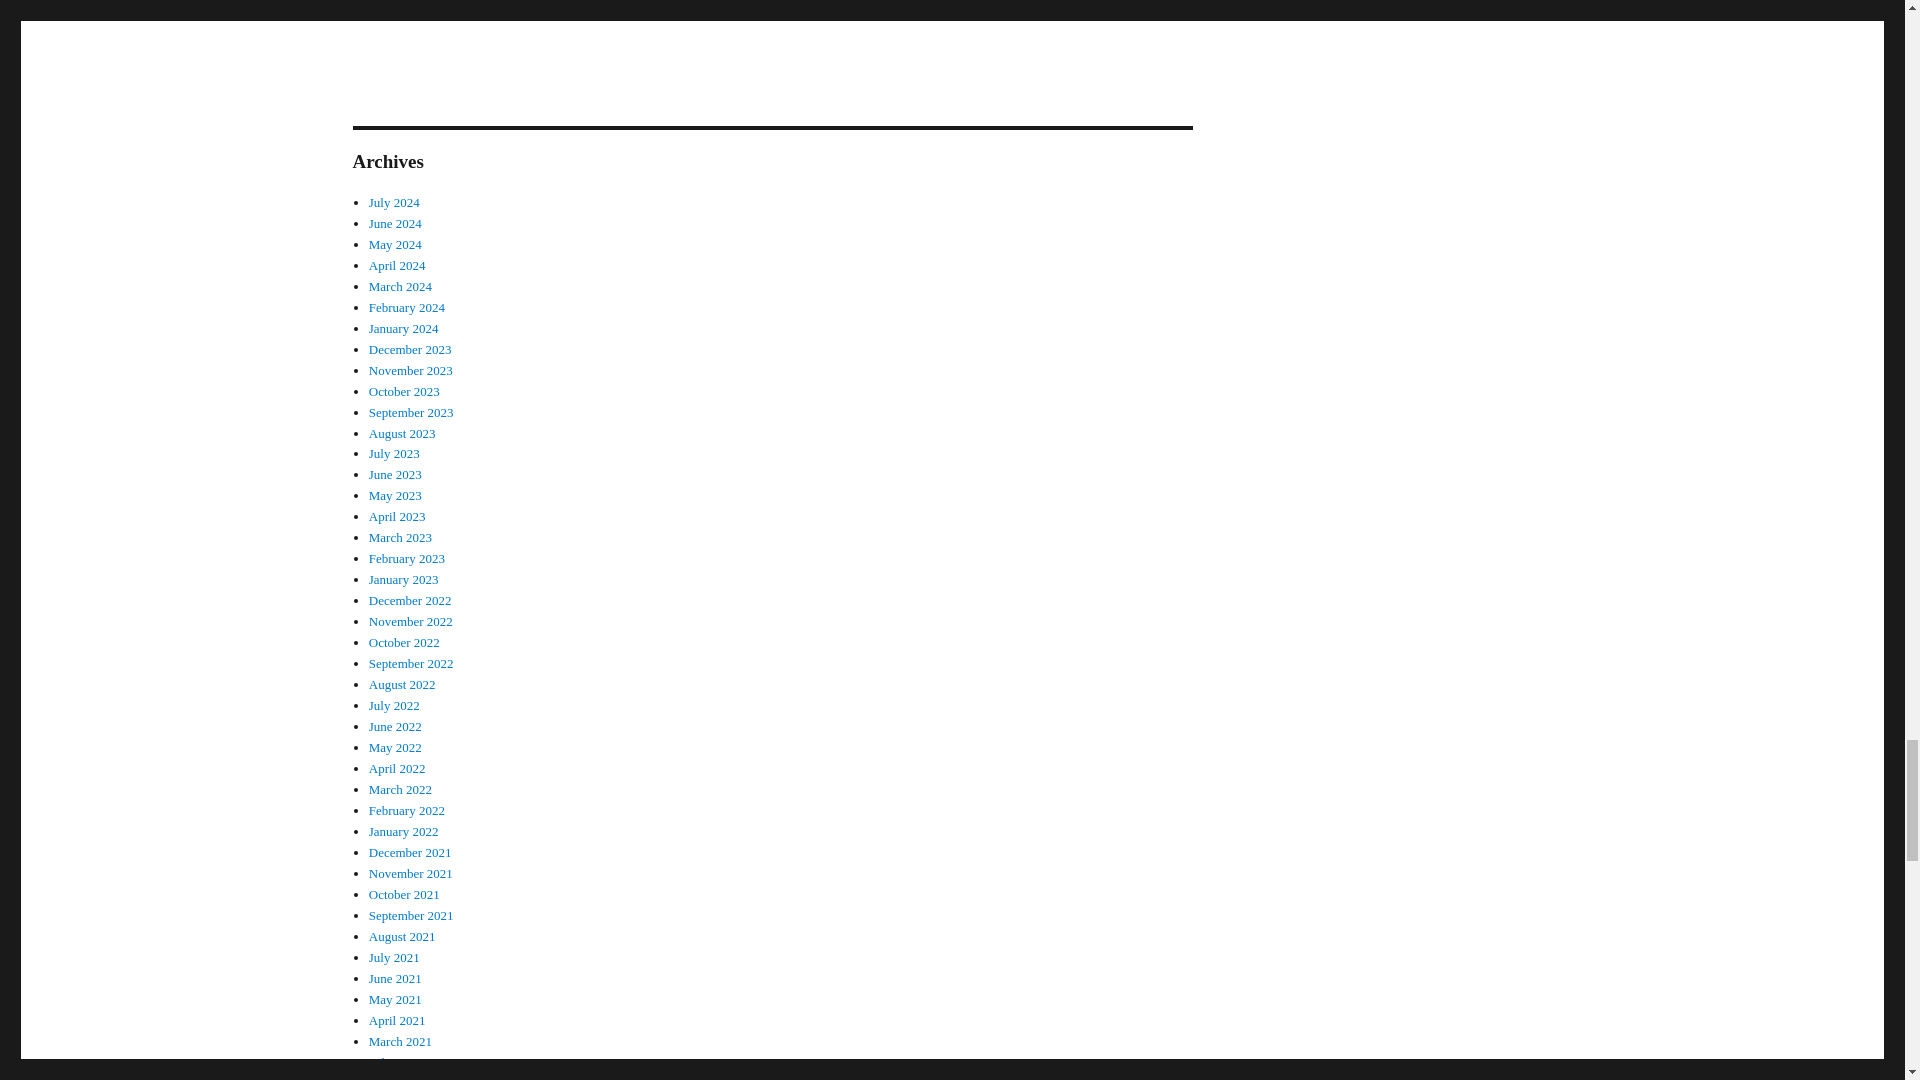 Image resolution: width=1920 pixels, height=1080 pixels. What do you see at coordinates (395, 224) in the screenshot?
I see `June 2024` at bounding box center [395, 224].